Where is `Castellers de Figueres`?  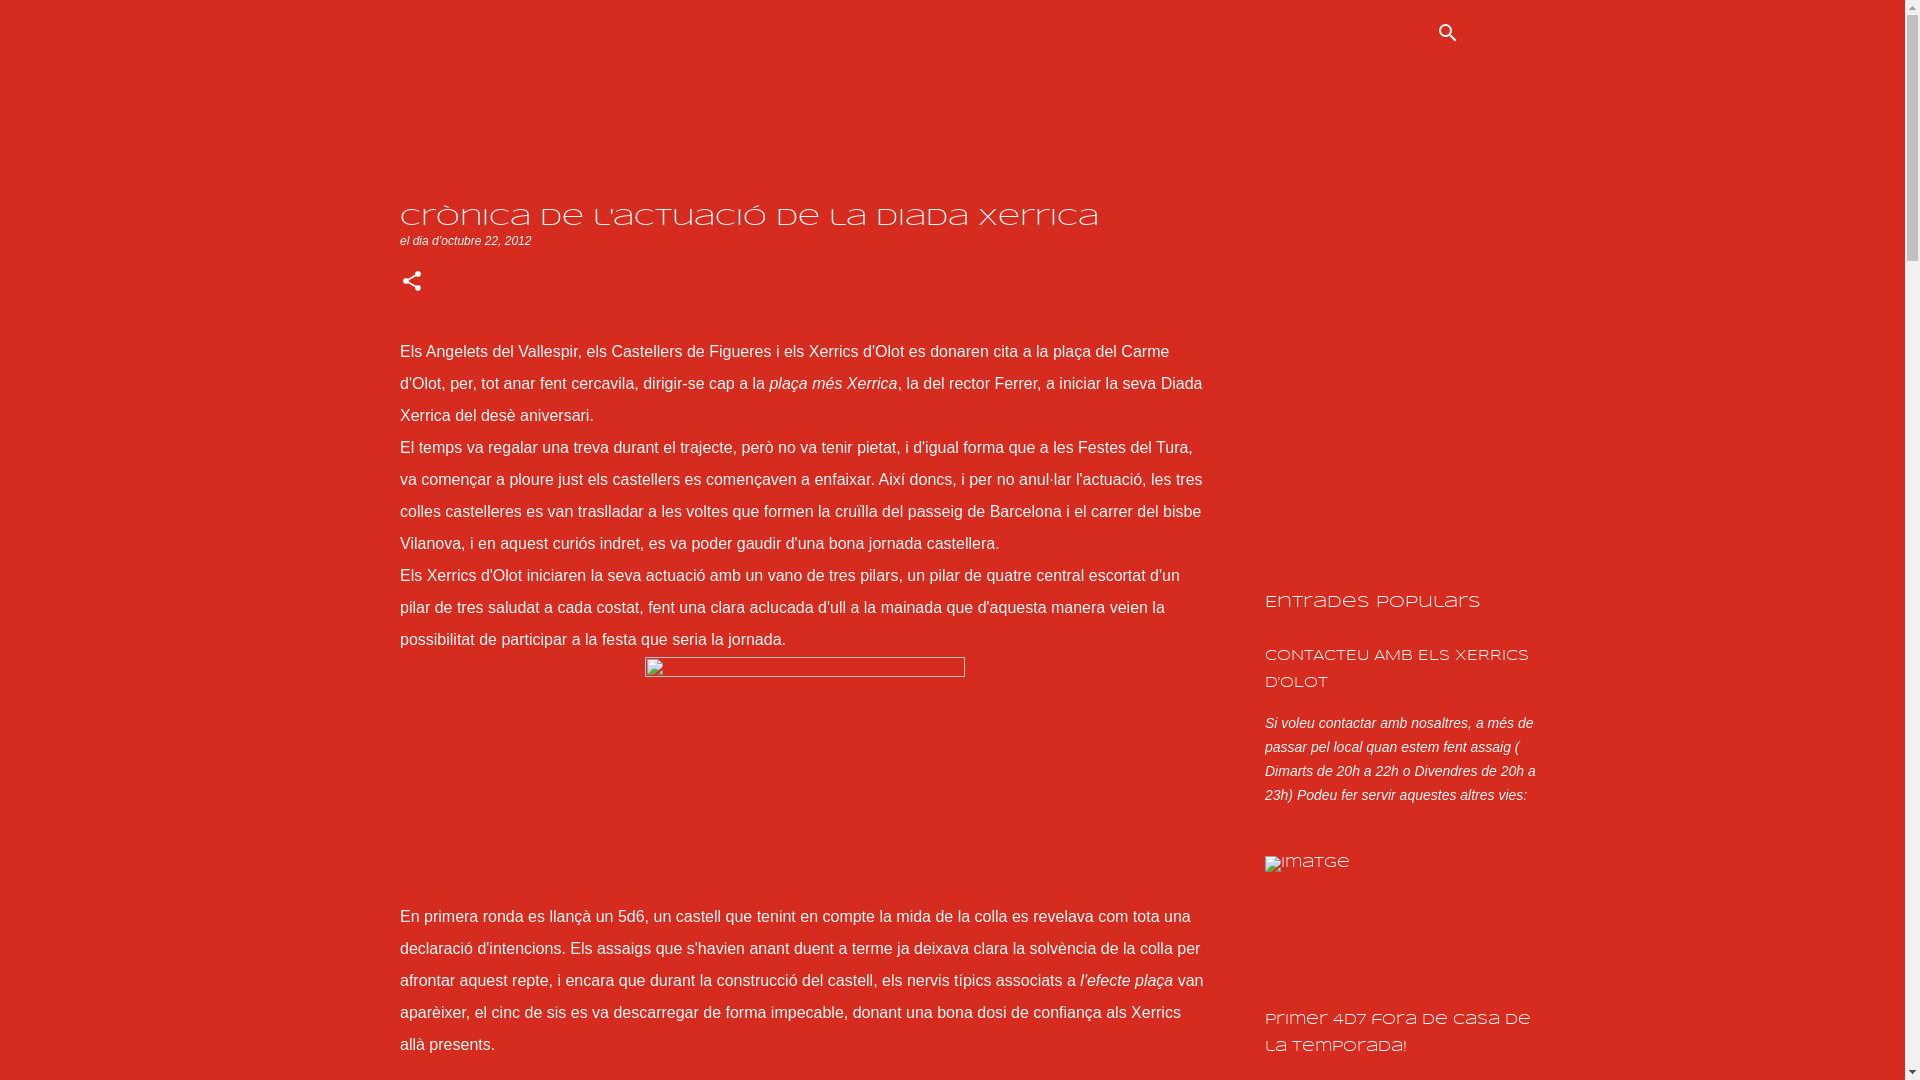 Castellers de Figueres is located at coordinates (691, 352).